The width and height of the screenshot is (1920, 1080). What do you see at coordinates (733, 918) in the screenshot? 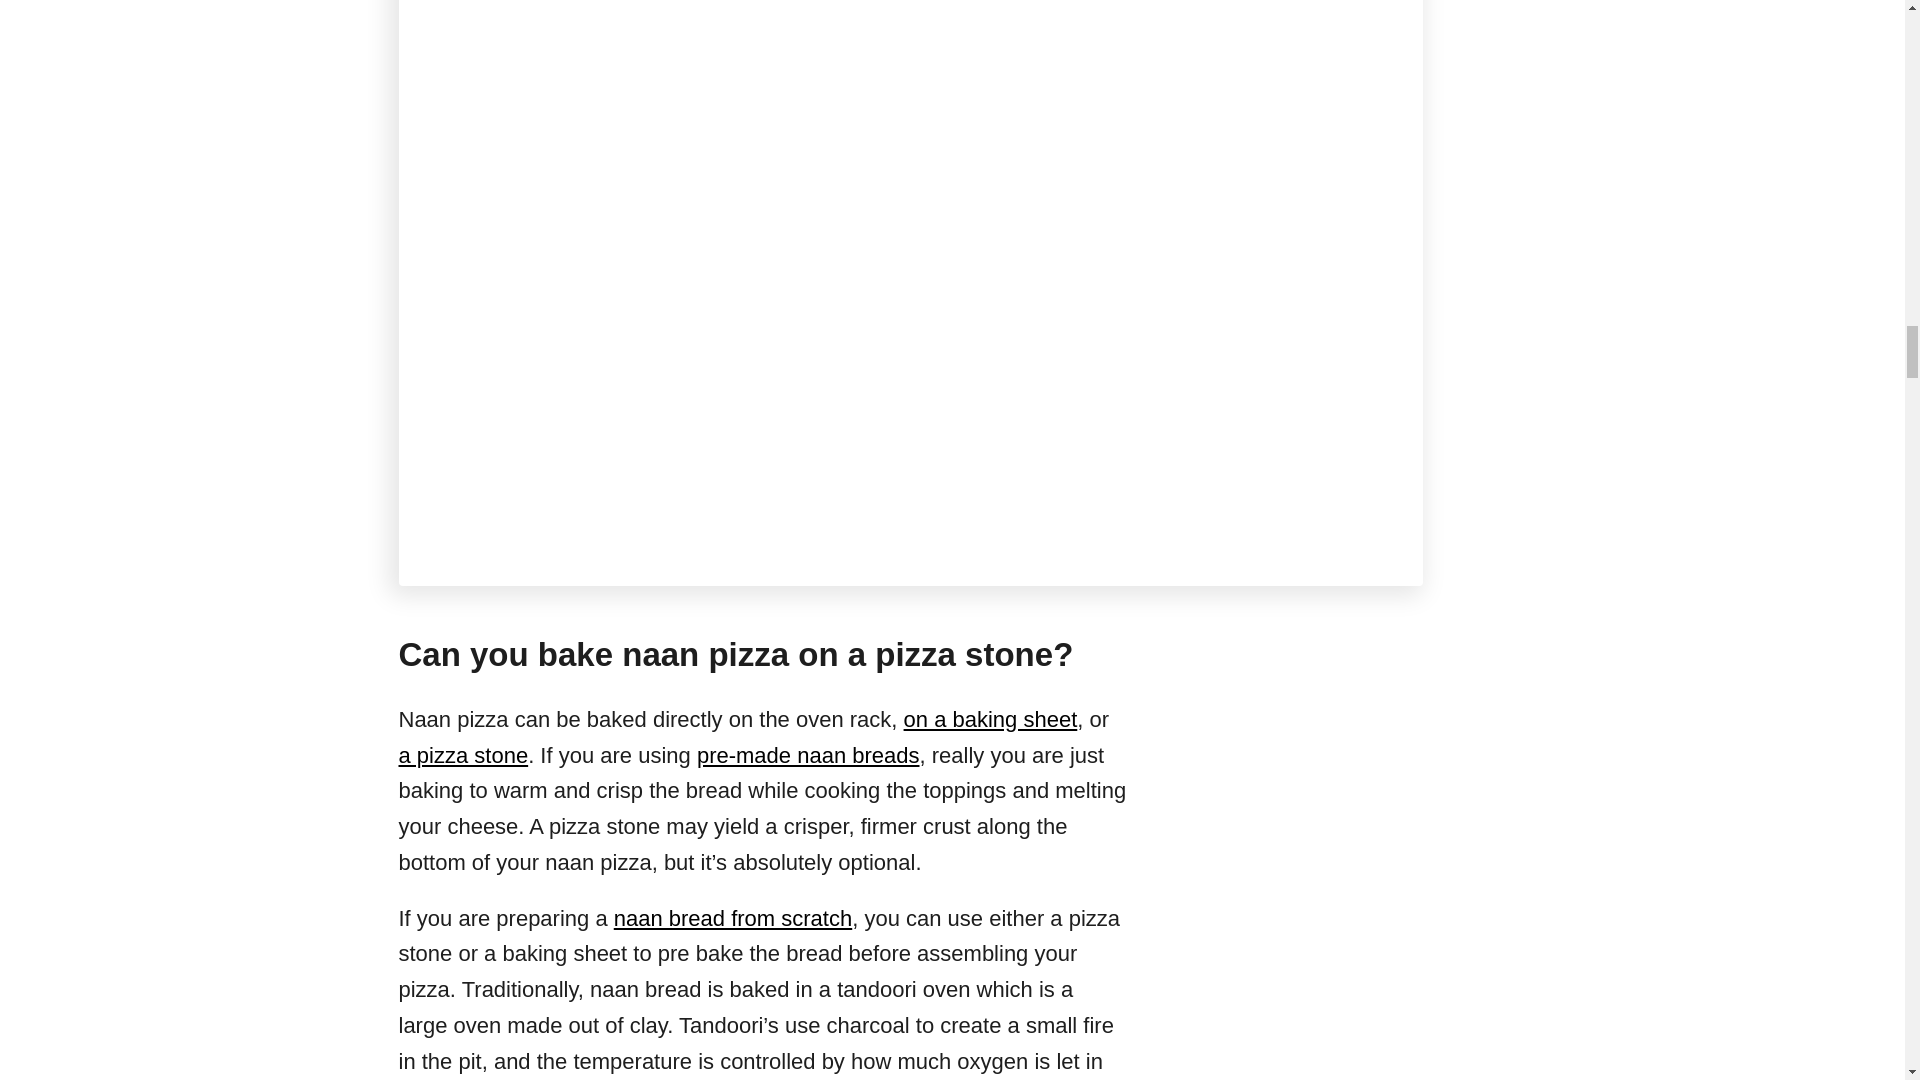
I see `naan bread from scratch` at bounding box center [733, 918].